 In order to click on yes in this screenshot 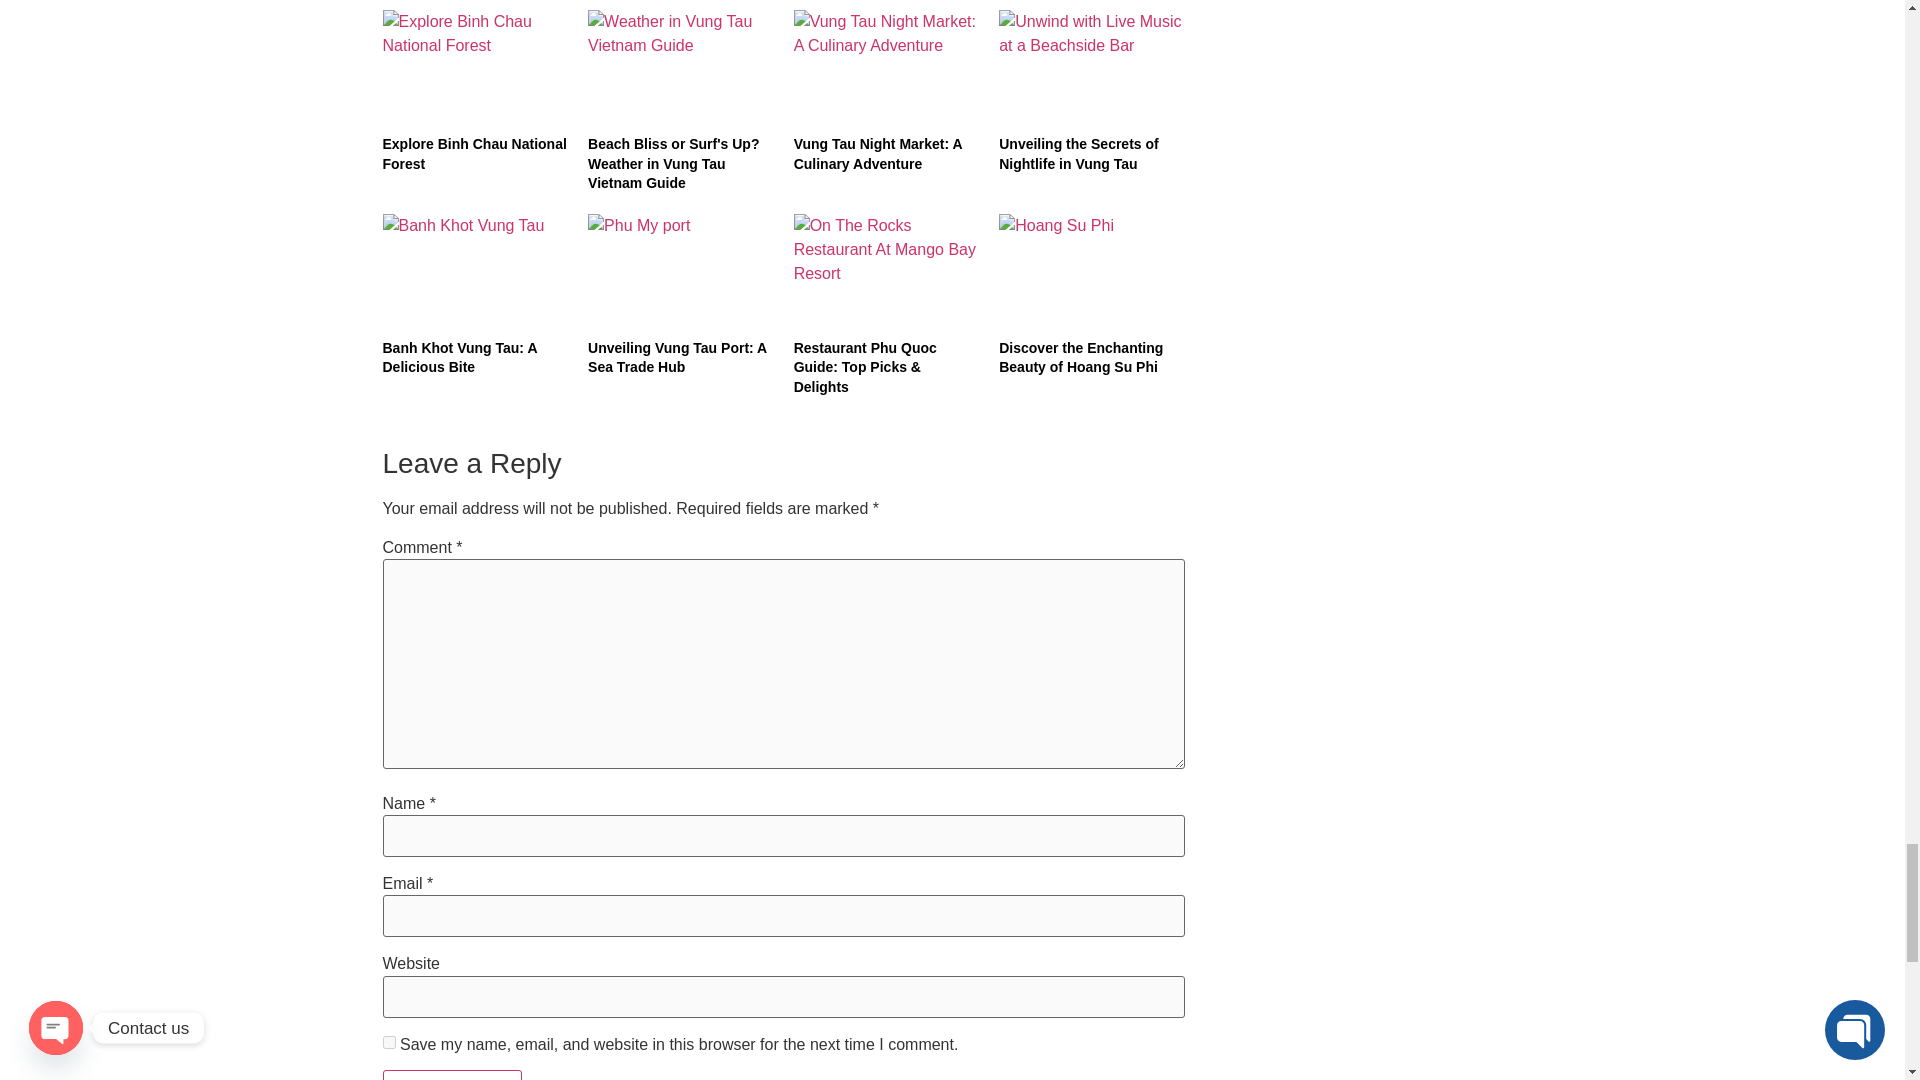, I will do `click(388, 1042)`.